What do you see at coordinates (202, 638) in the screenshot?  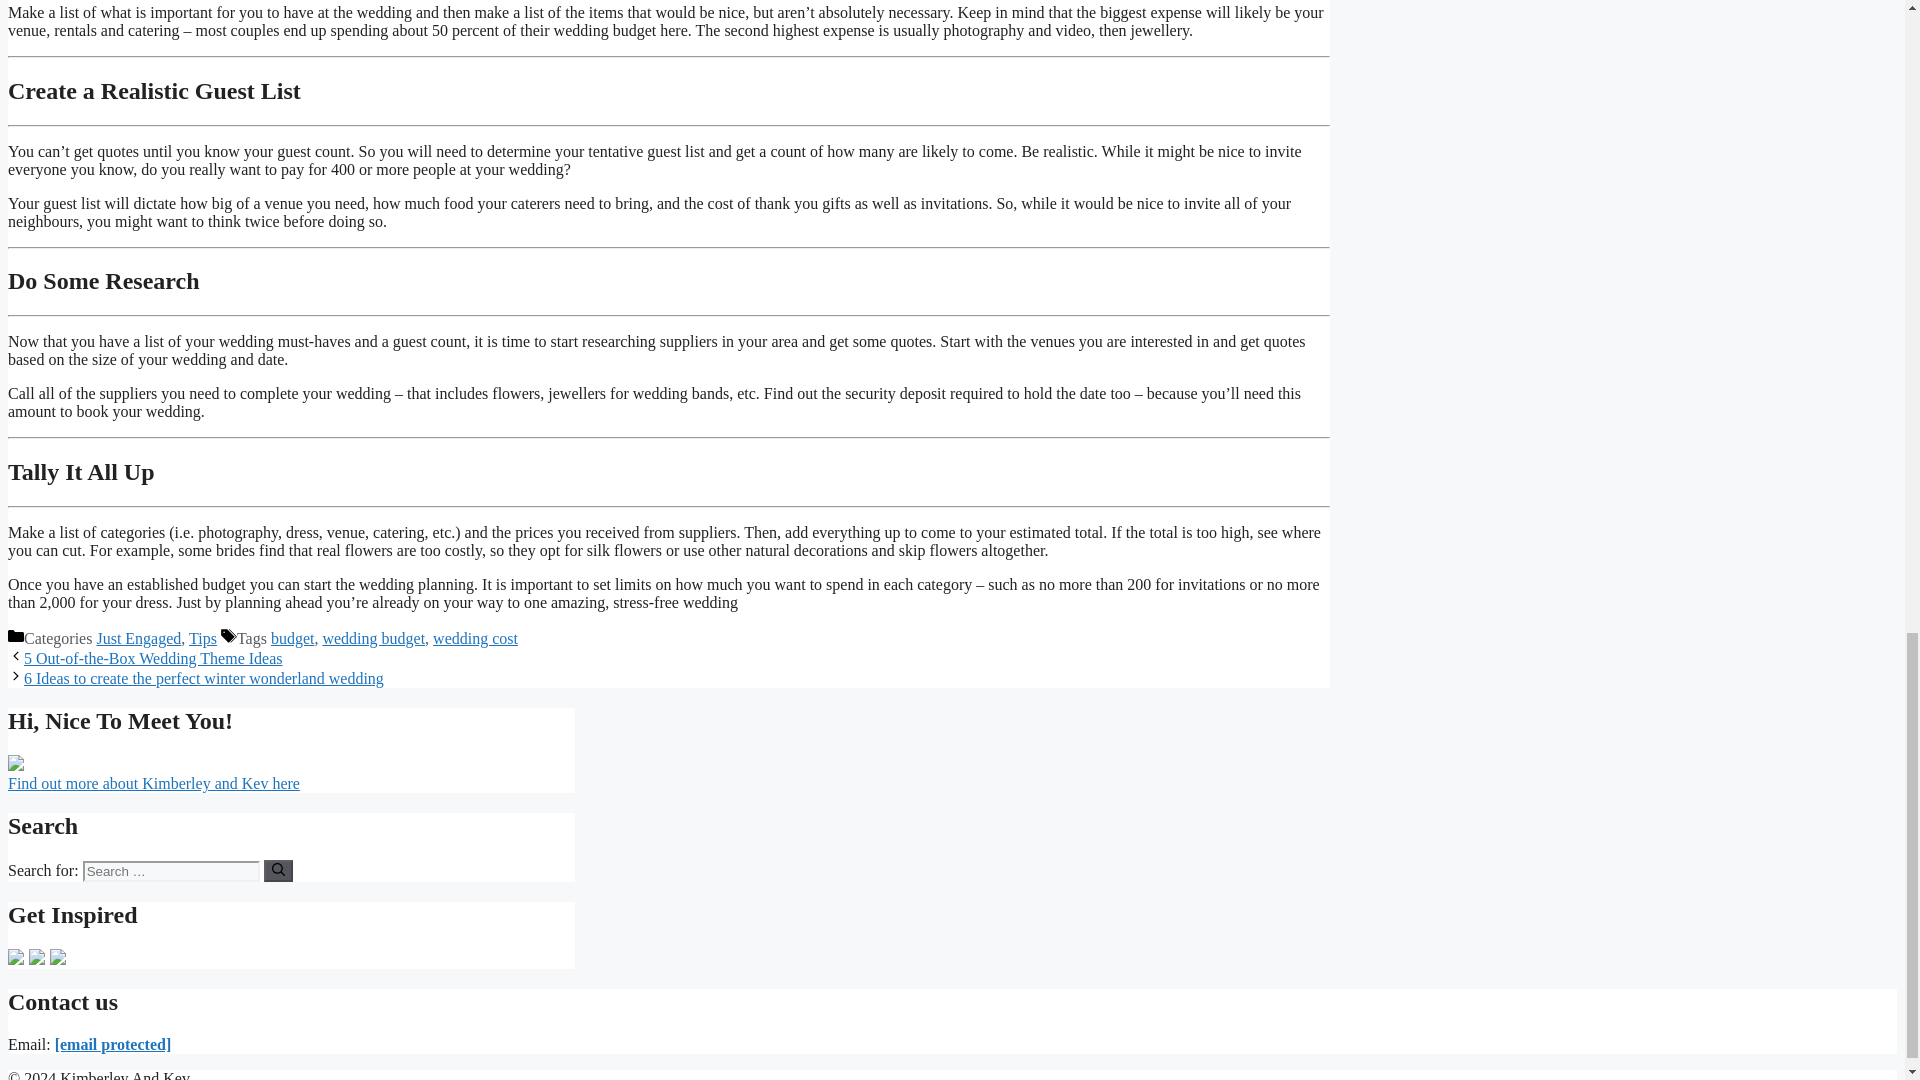 I see `Tips` at bounding box center [202, 638].